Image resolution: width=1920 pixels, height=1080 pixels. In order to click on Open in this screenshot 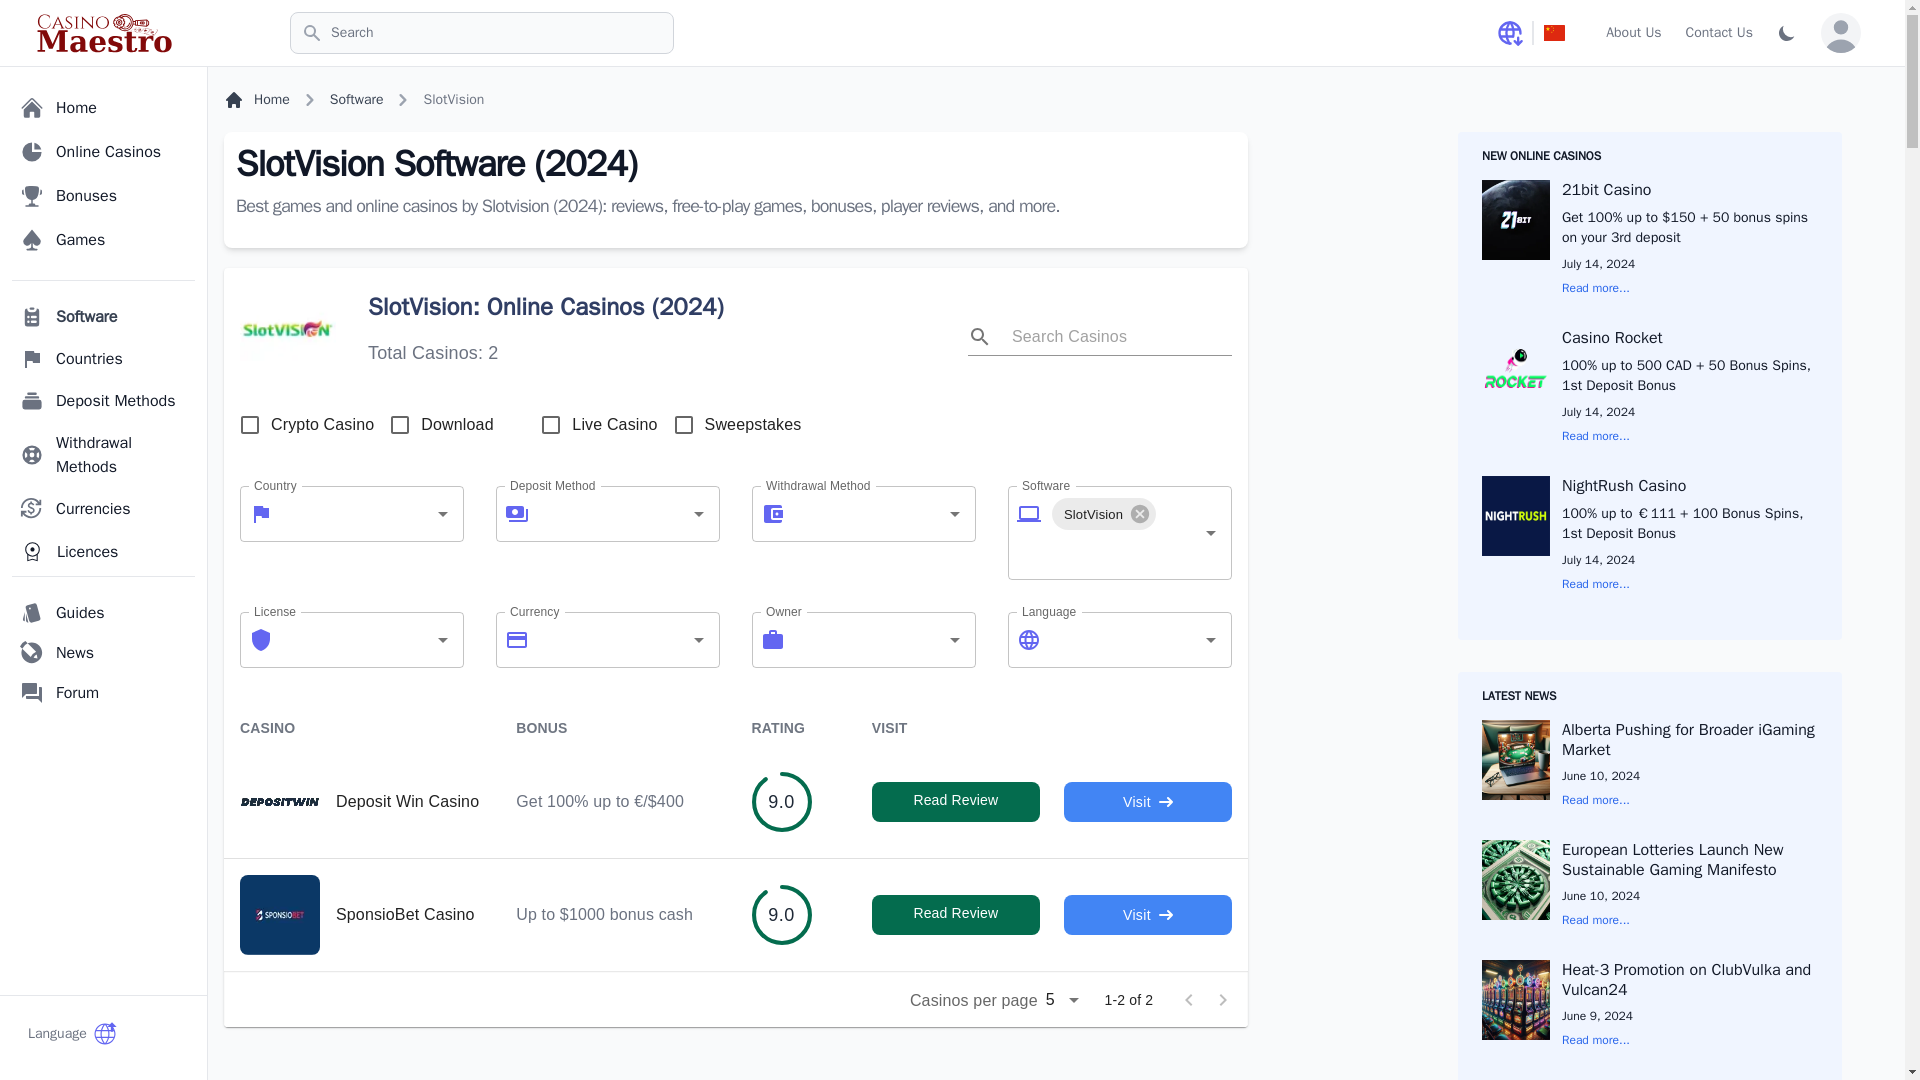, I will do `click(698, 640)`.